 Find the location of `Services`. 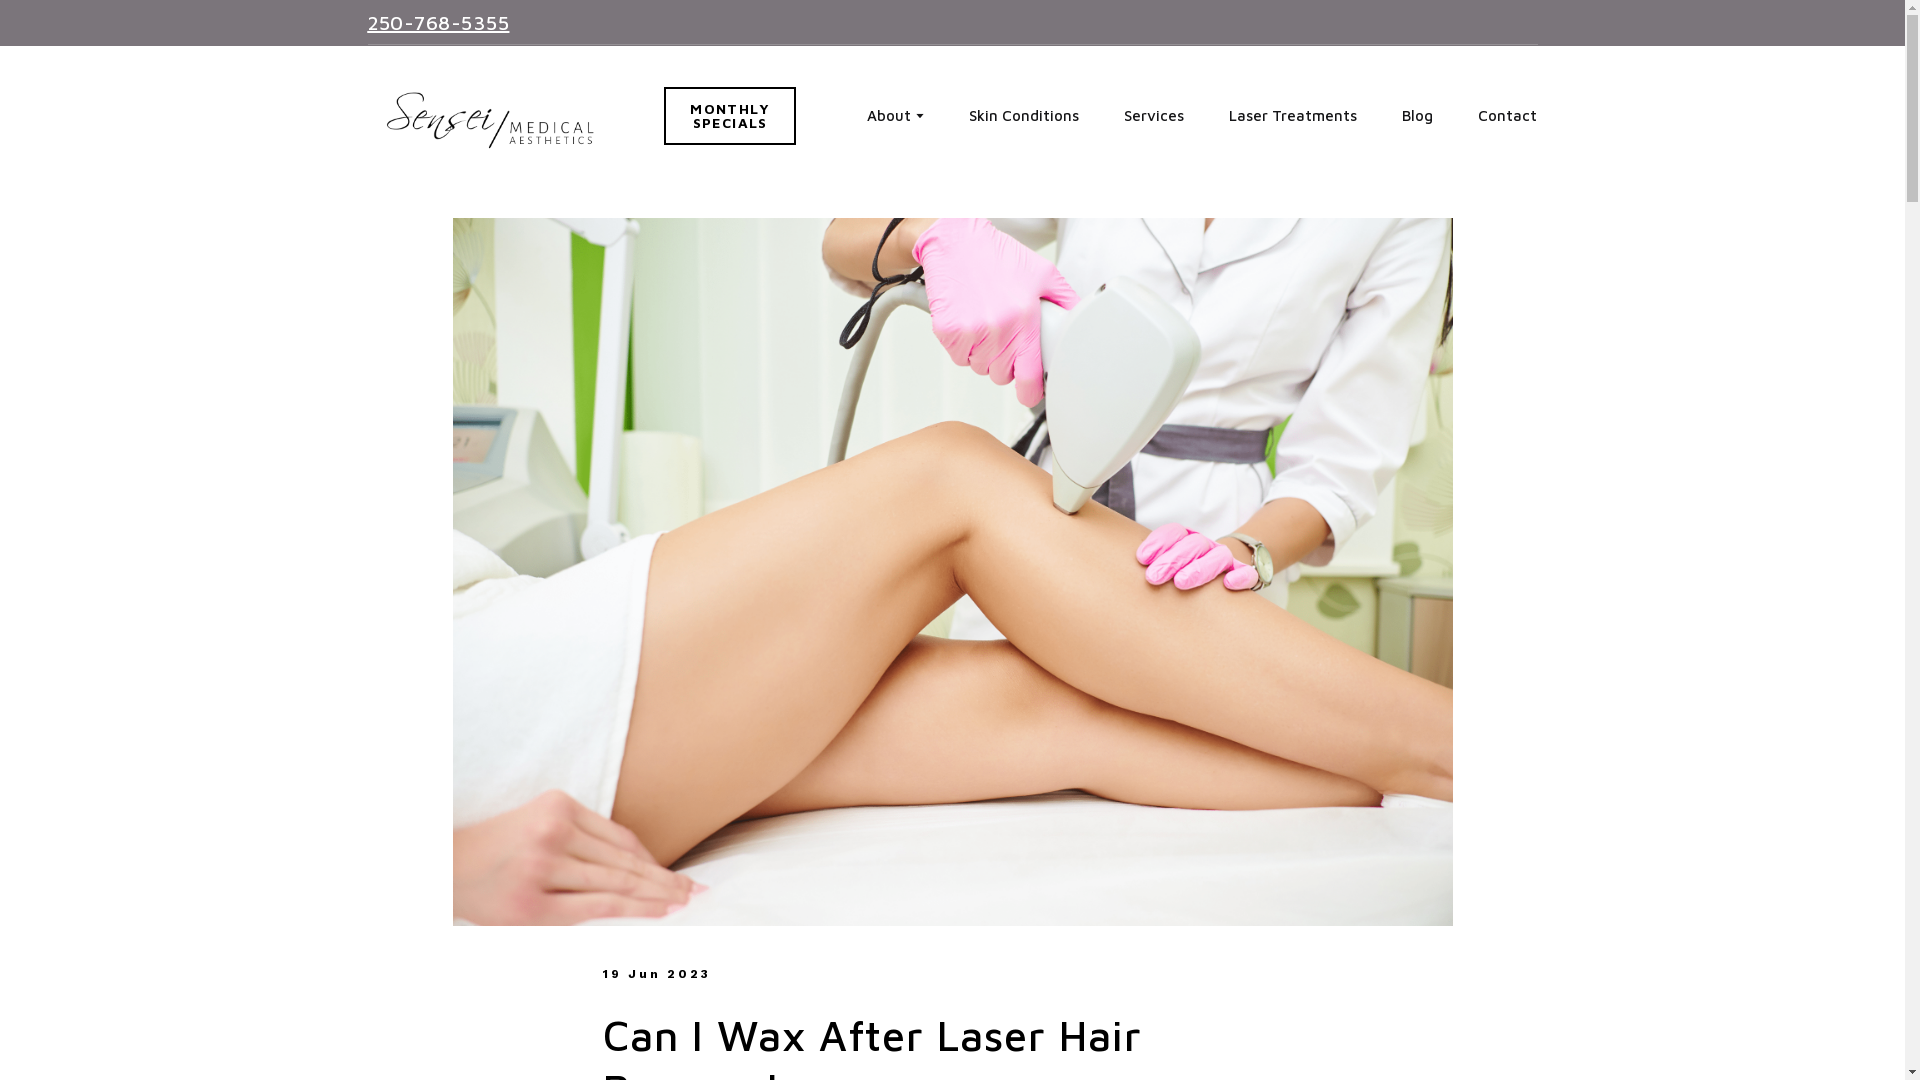

Services is located at coordinates (439, 22).